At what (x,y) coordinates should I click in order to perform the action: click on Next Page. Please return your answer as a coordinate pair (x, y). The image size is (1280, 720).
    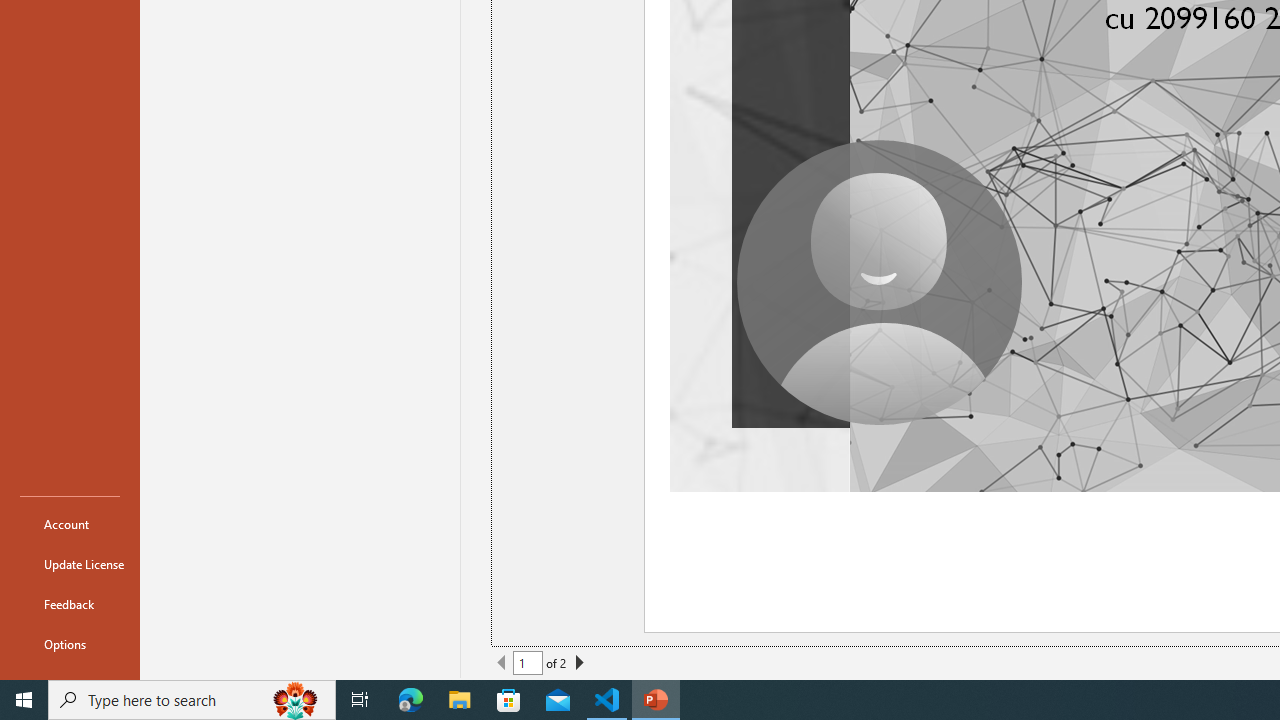
    Looking at the image, I should click on (579, 662).